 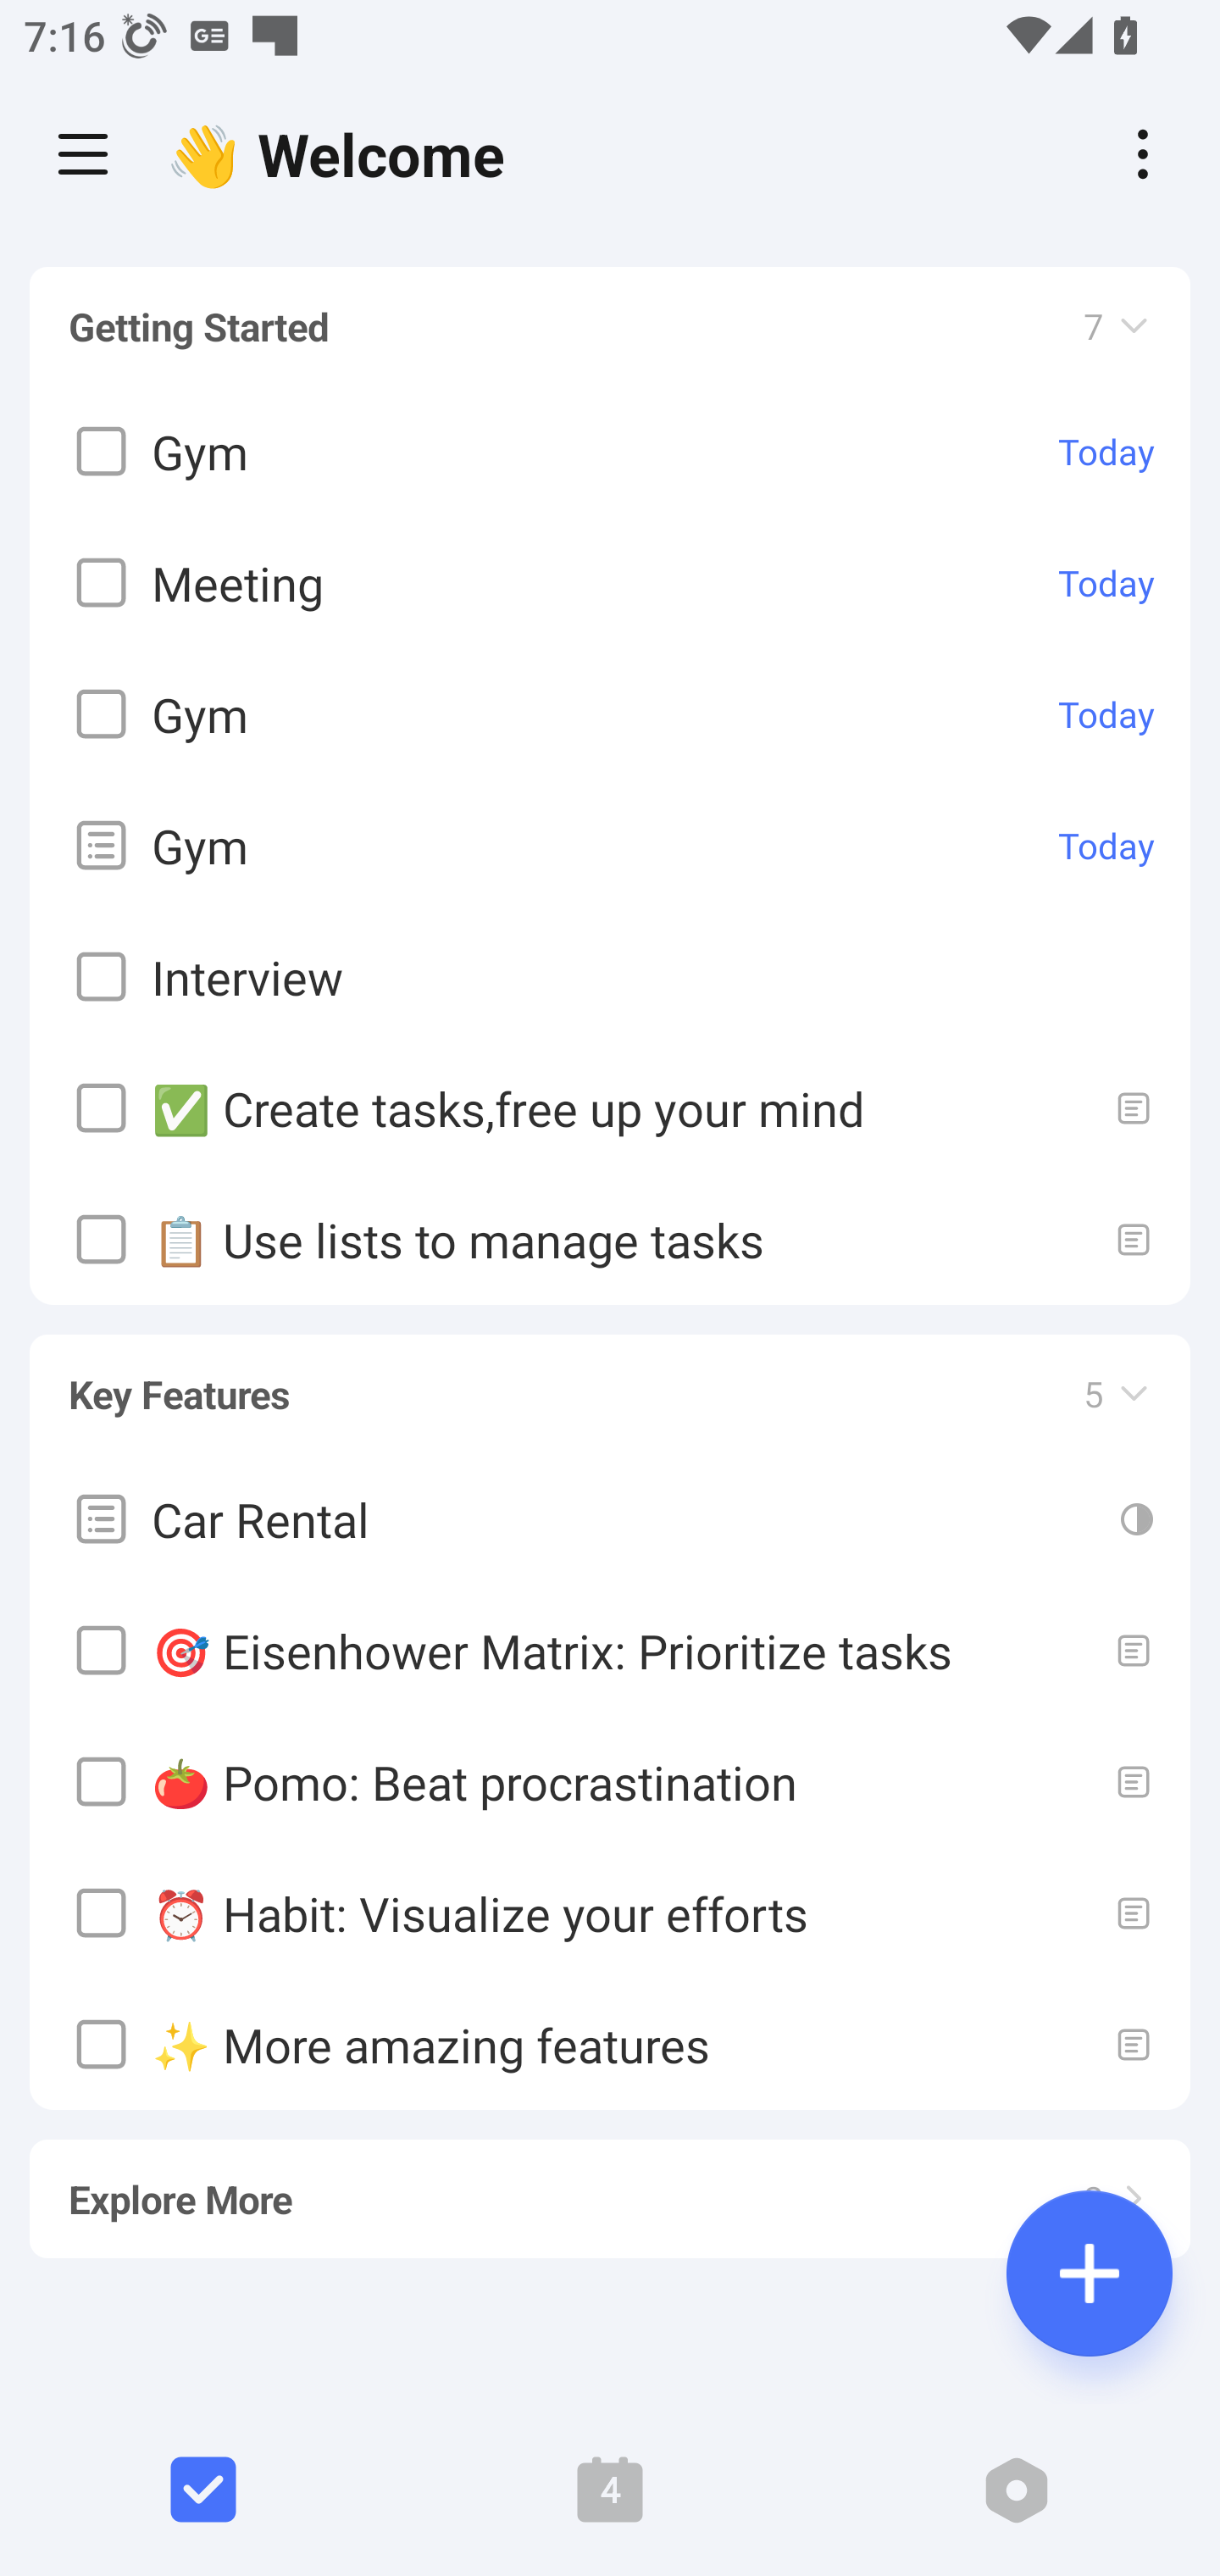 I want to click on Getting Started 7, so click(x=610, y=327).